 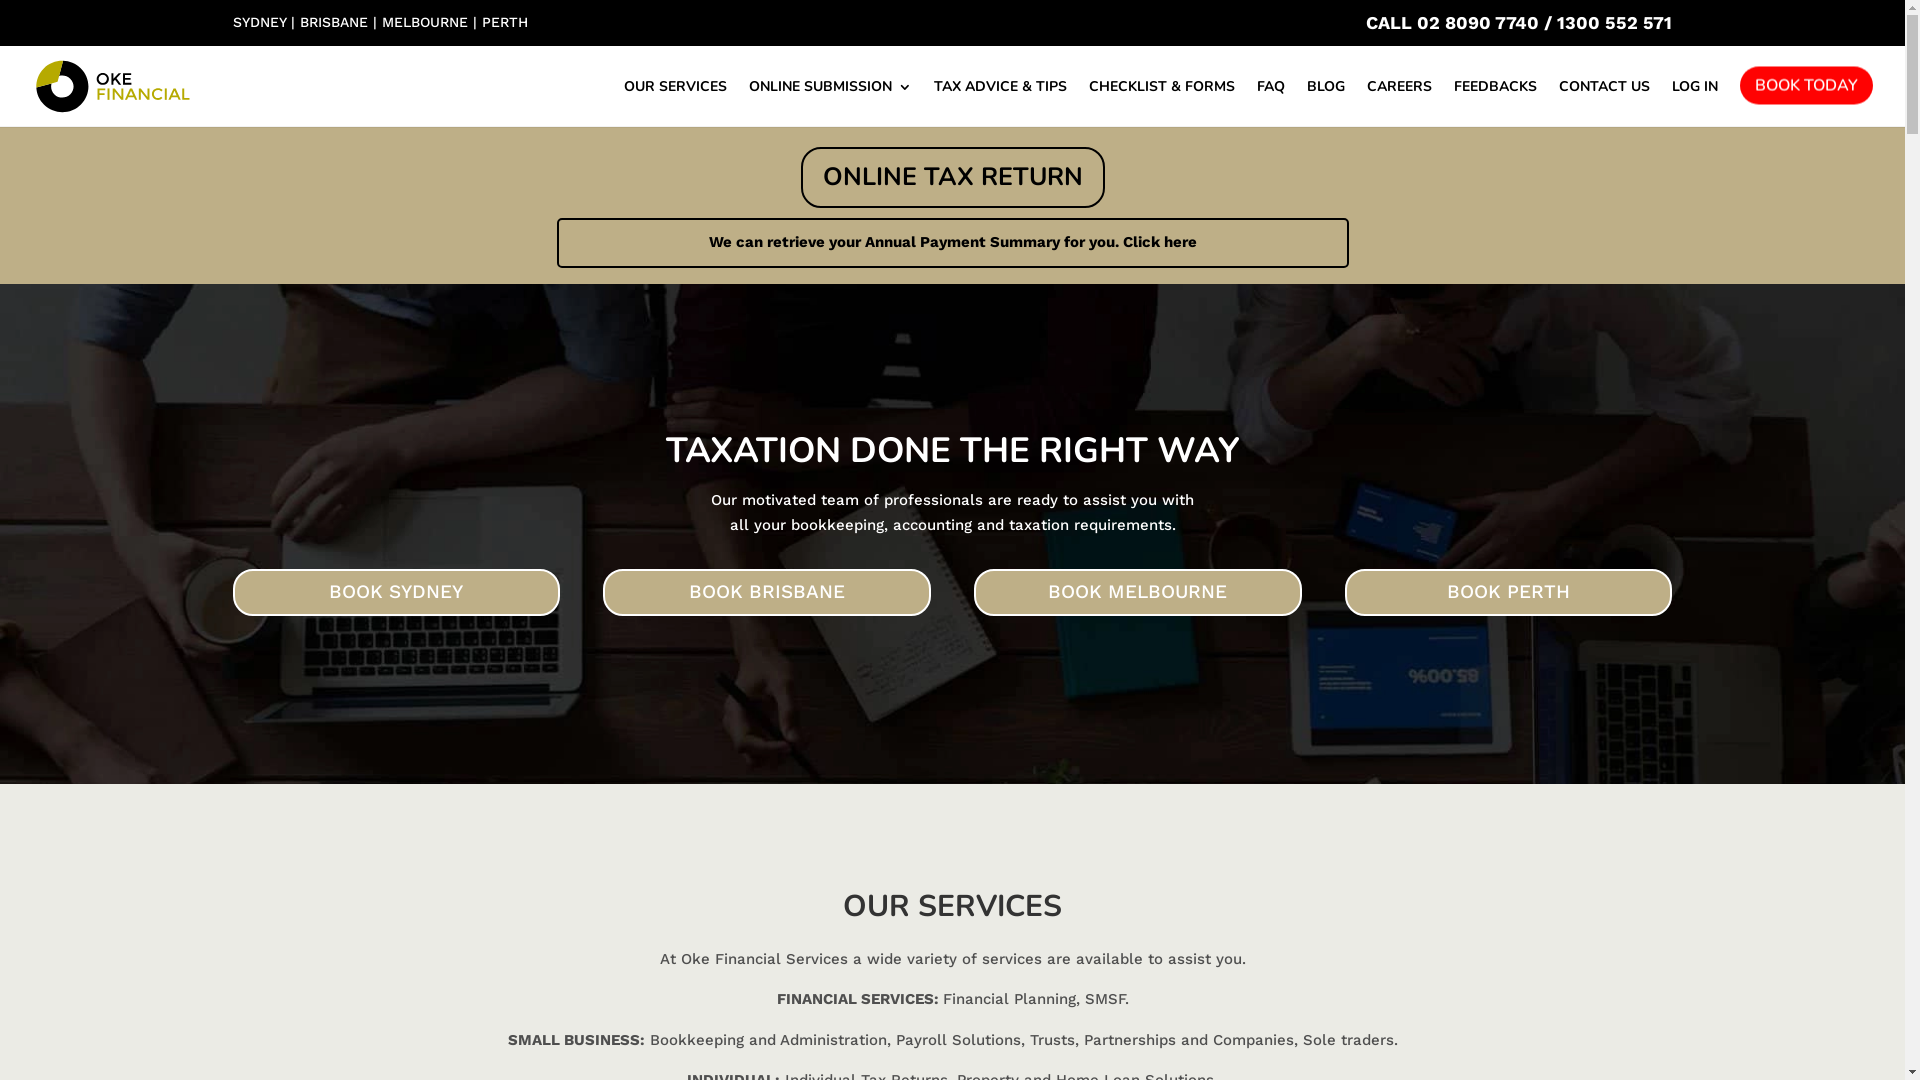 I want to click on FAQ, so click(x=1271, y=104).